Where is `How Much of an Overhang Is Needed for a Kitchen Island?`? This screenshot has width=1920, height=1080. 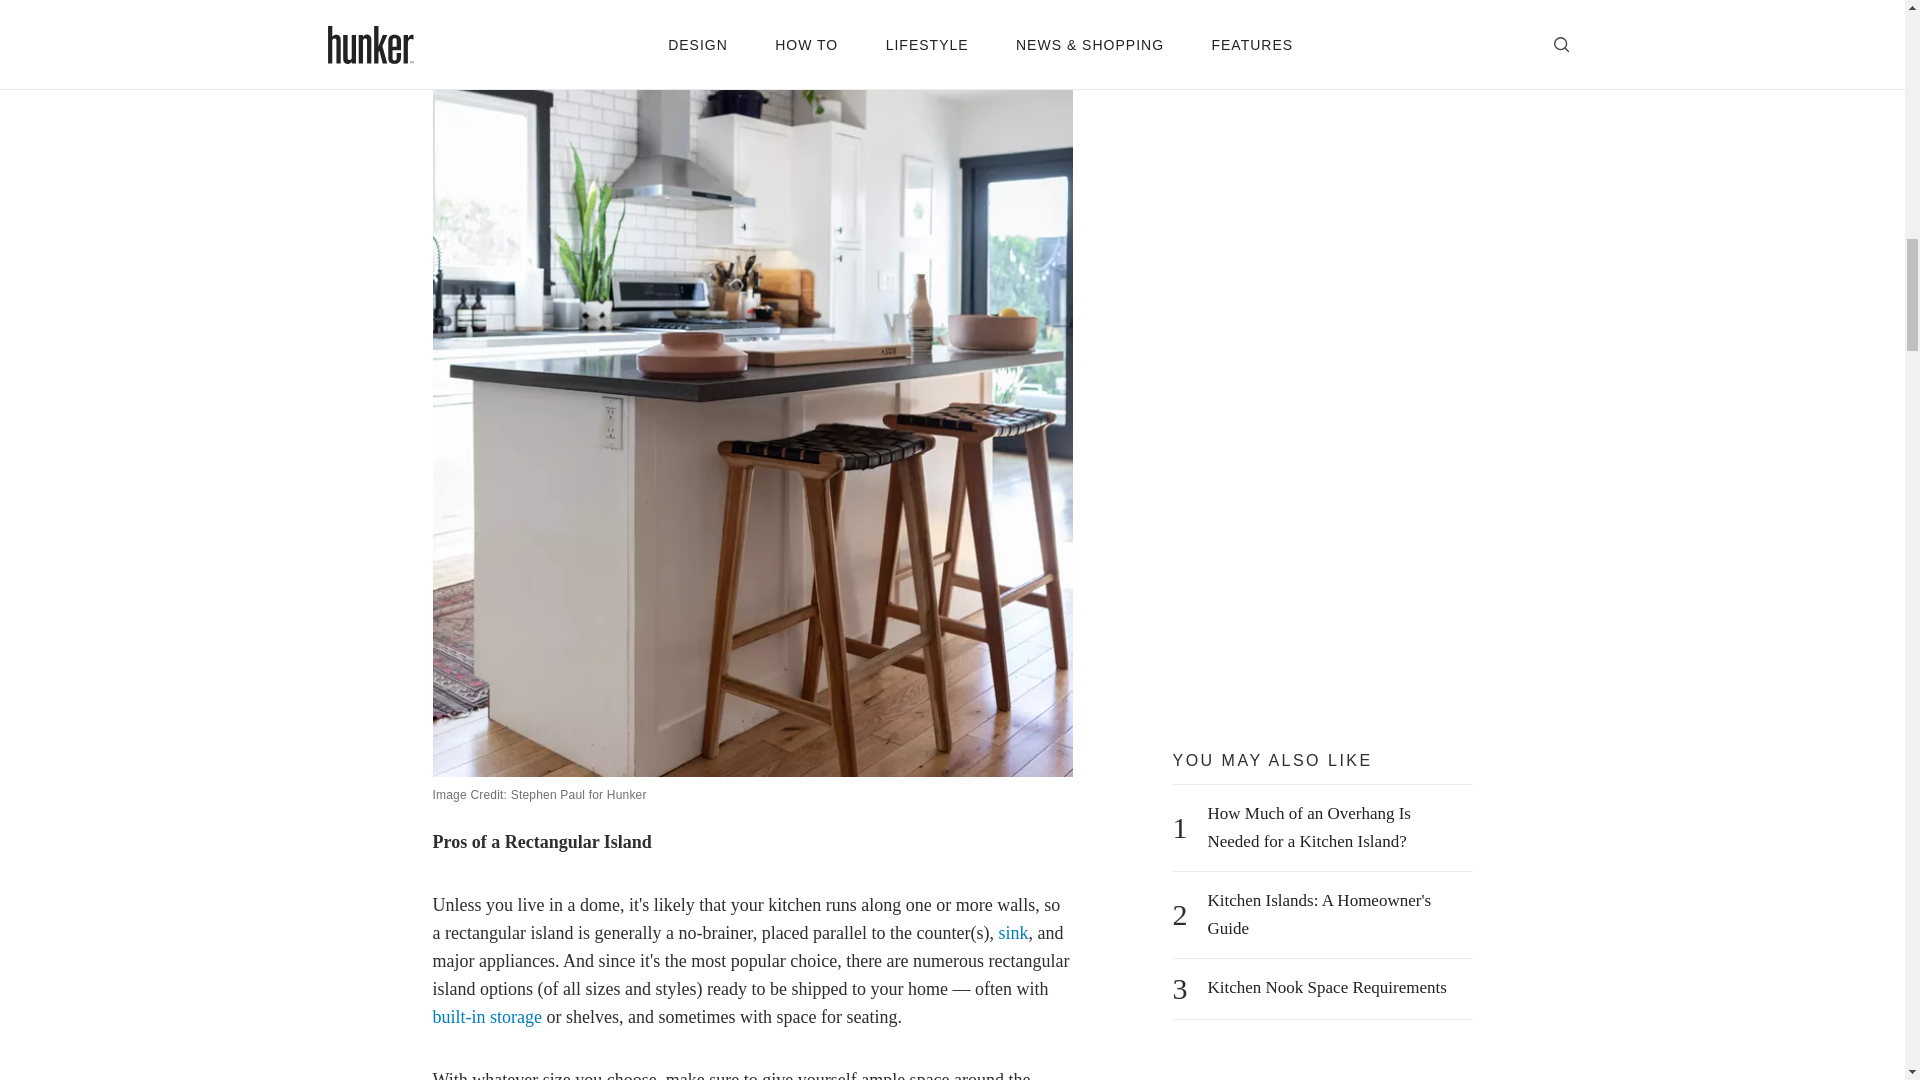
How Much of an Overhang Is Needed for a Kitchen Island? is located at coordinates (1335, 828).